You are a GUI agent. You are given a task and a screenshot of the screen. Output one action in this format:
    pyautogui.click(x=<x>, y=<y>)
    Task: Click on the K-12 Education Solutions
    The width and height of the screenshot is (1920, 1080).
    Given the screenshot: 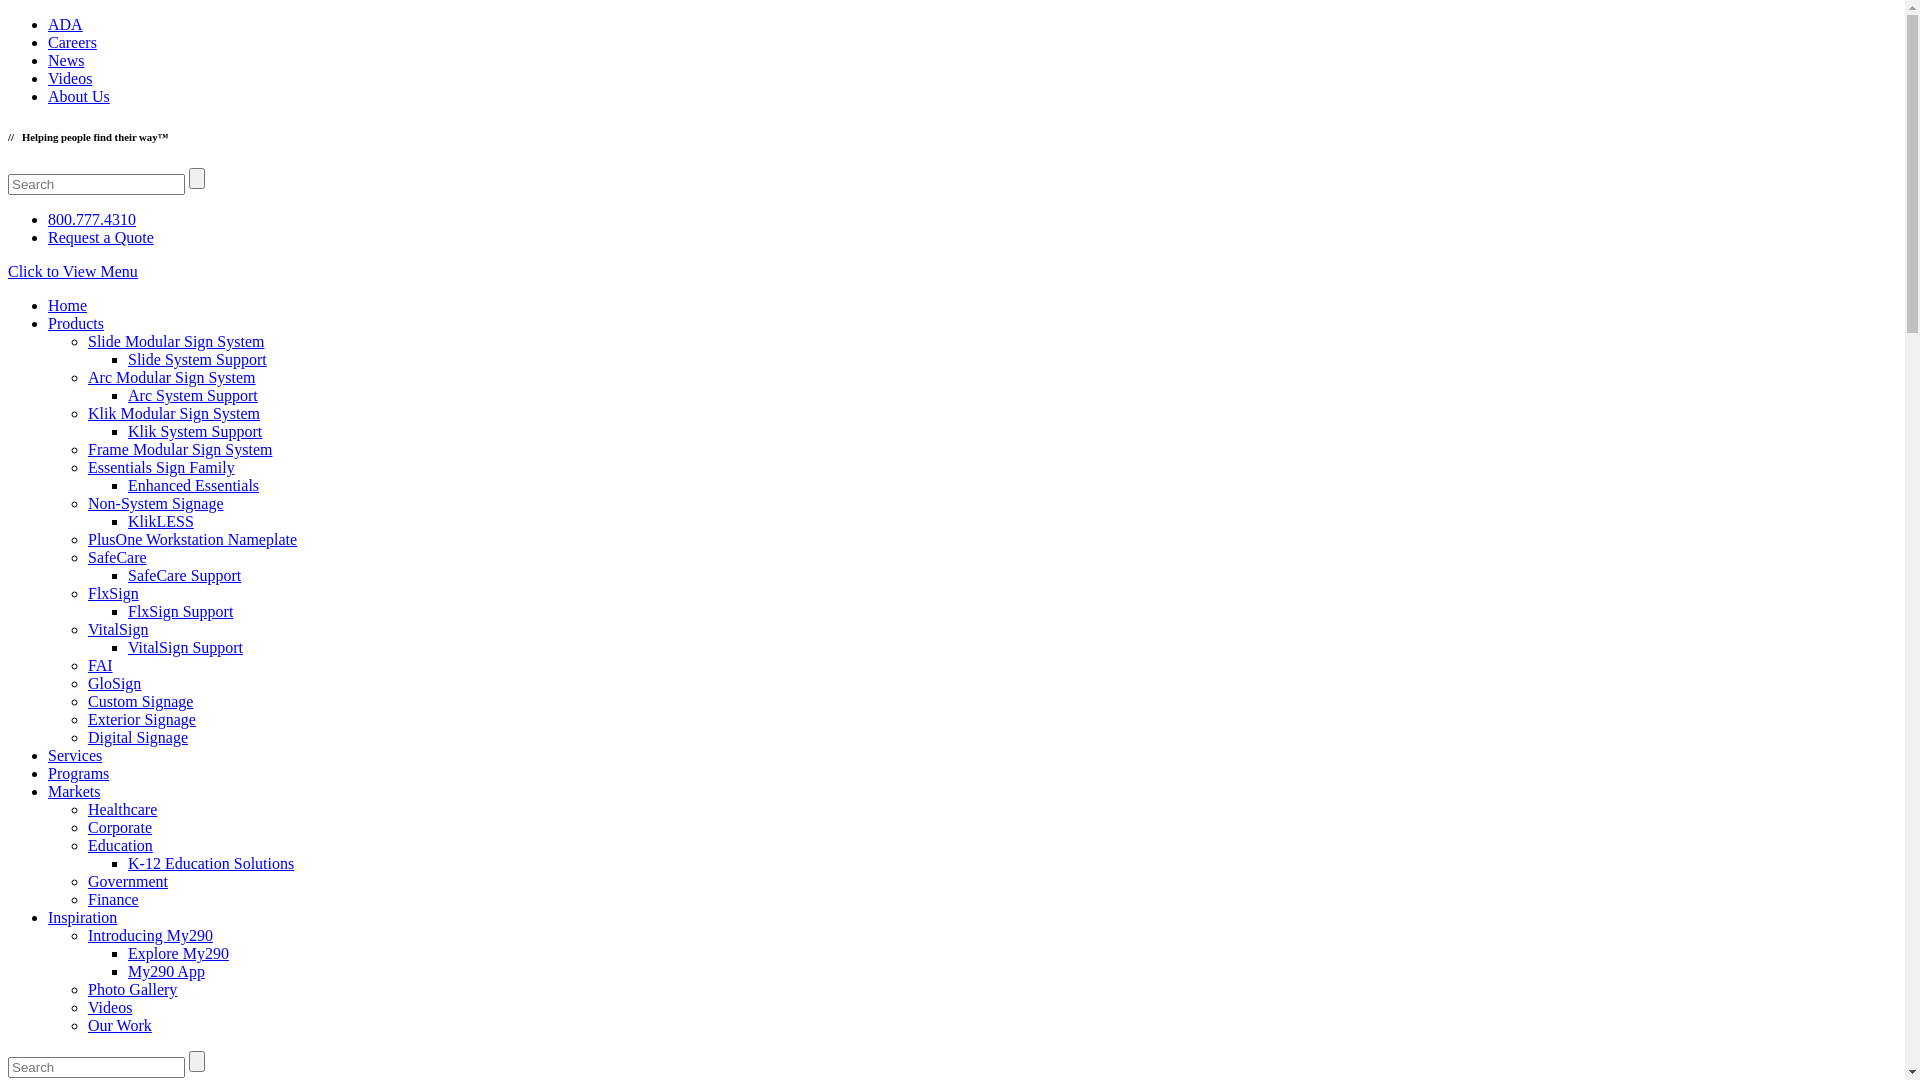 What is the action you would take?
    pyautogui.click(x=211, y=864)
    